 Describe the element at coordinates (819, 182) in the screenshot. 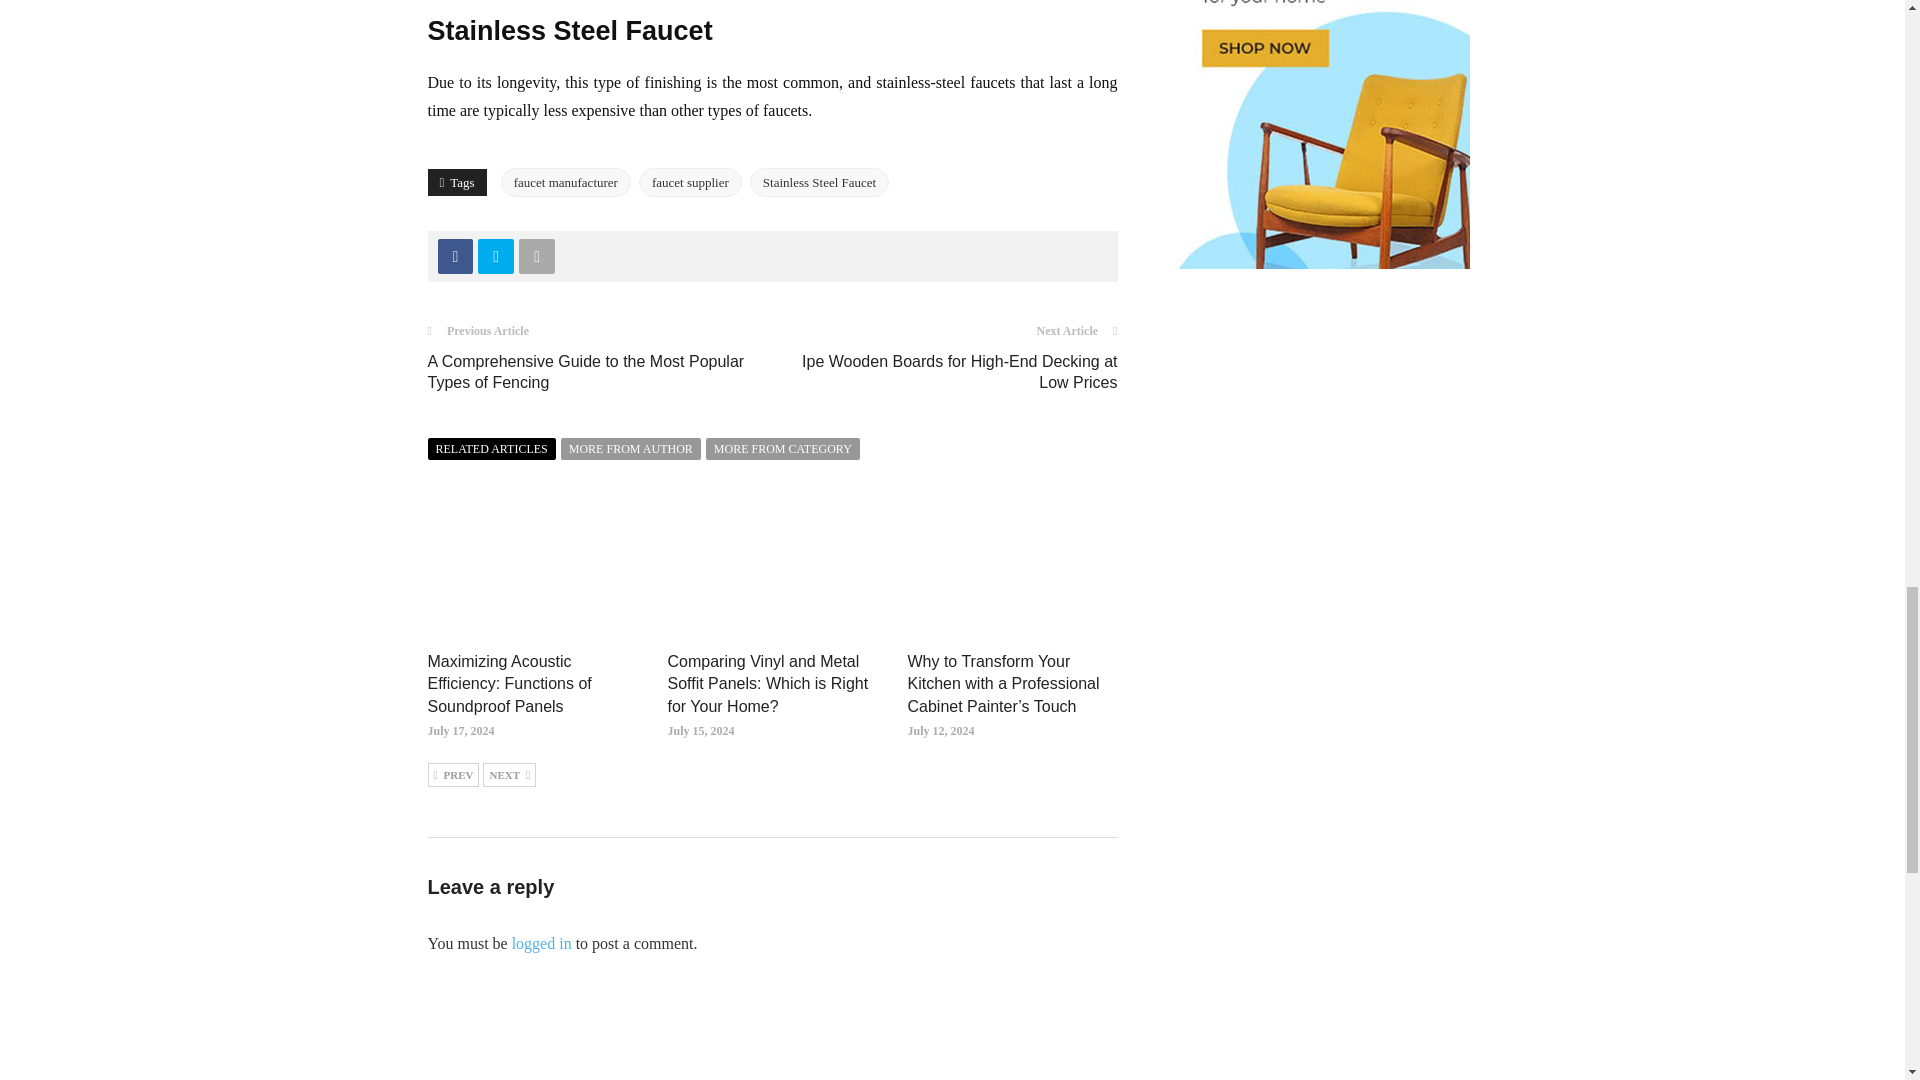

I see `View all posts tagged Stainless Steel Faucet` at that location.